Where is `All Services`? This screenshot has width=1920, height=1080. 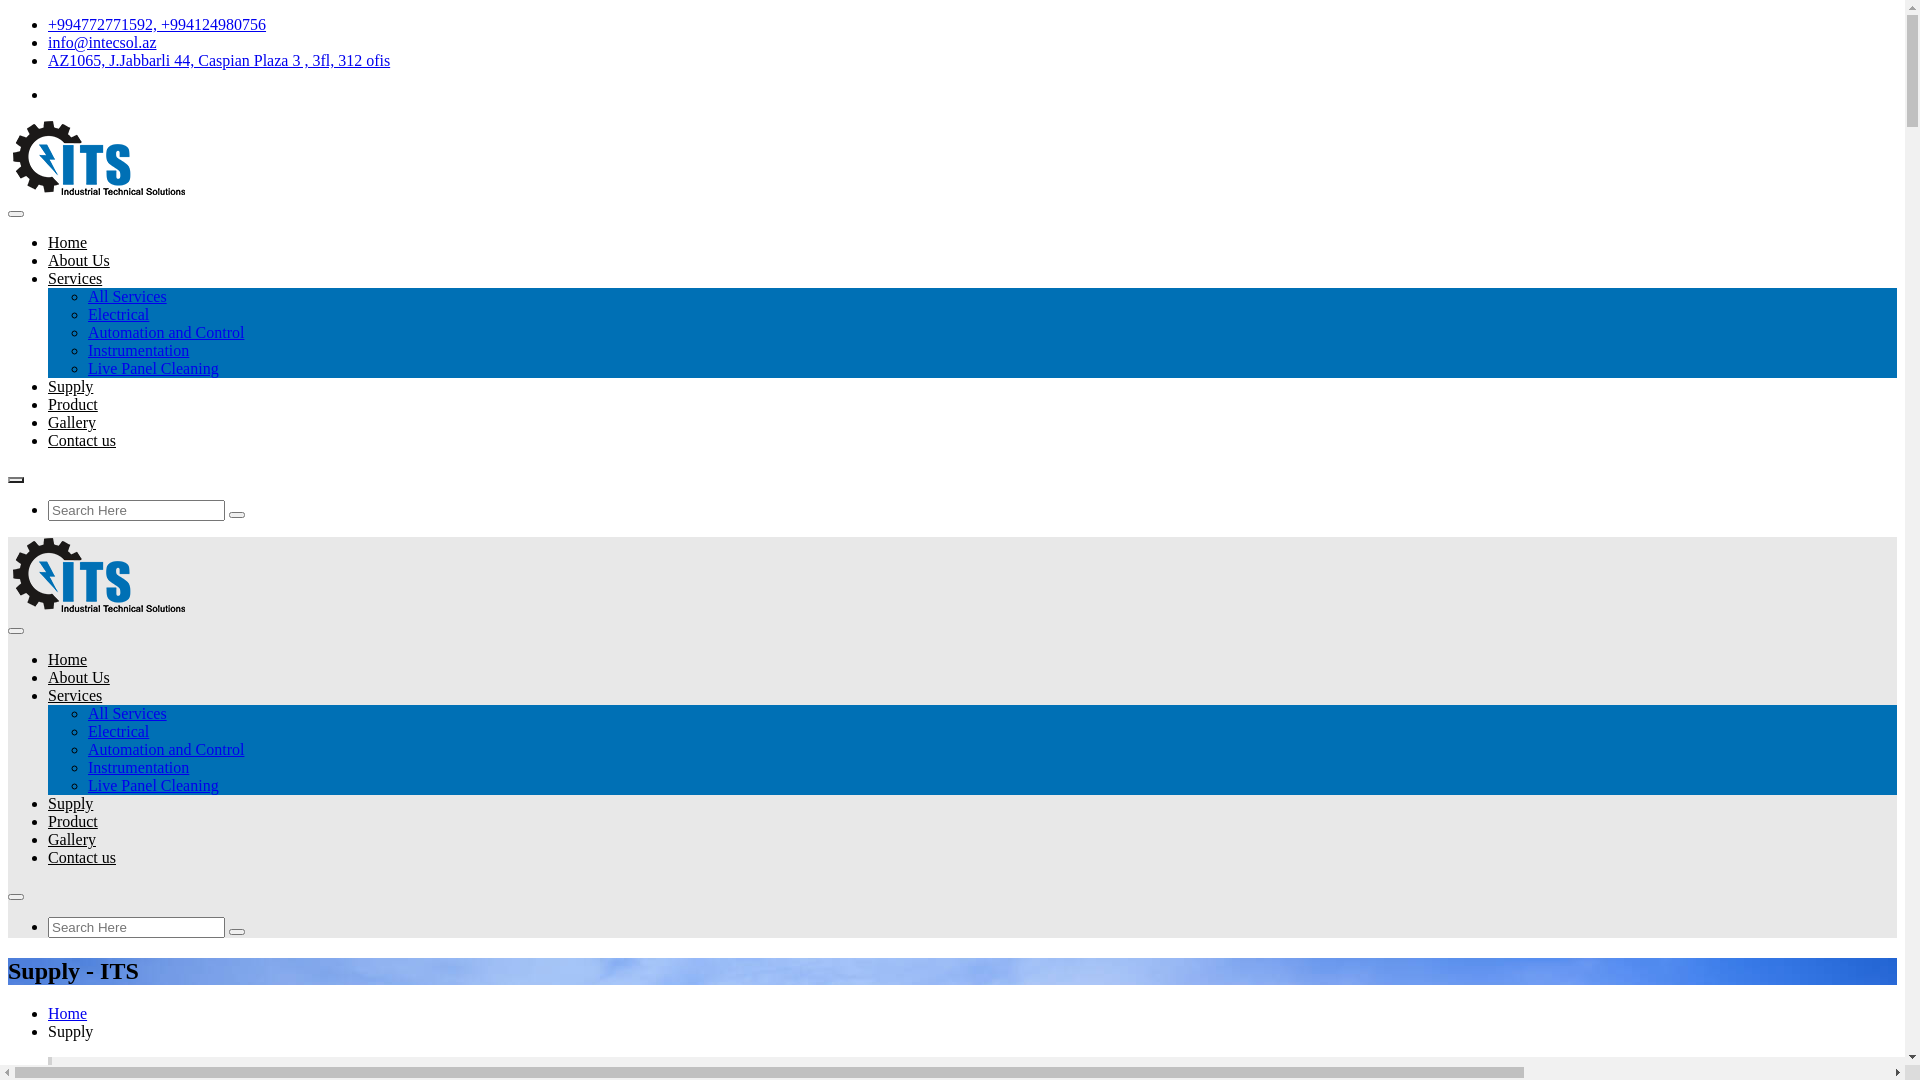
All Services is located at coordinates (128, 296).